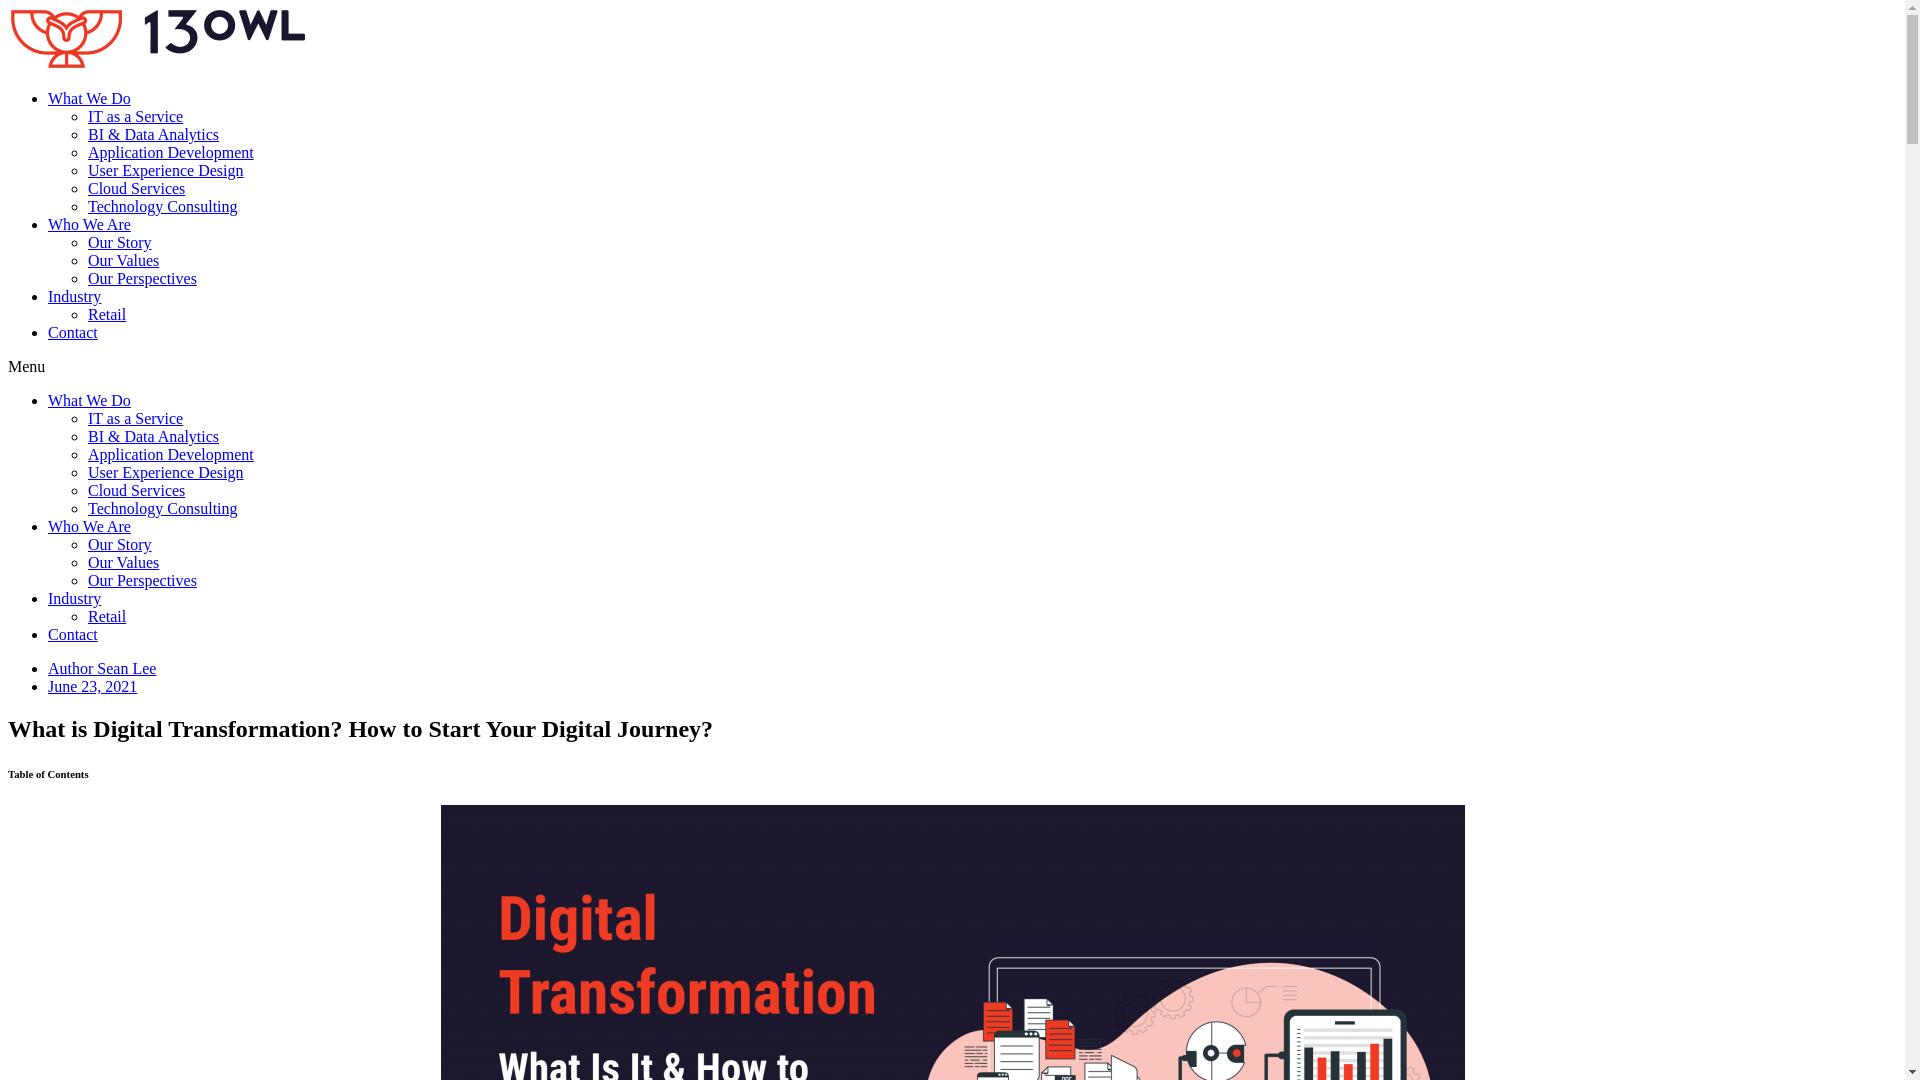 The image size is (1920, 1080). What do you see at coordinates (166, 472) in the screenshot?
I see `User Experience Design` at bounding box center [166, 472].